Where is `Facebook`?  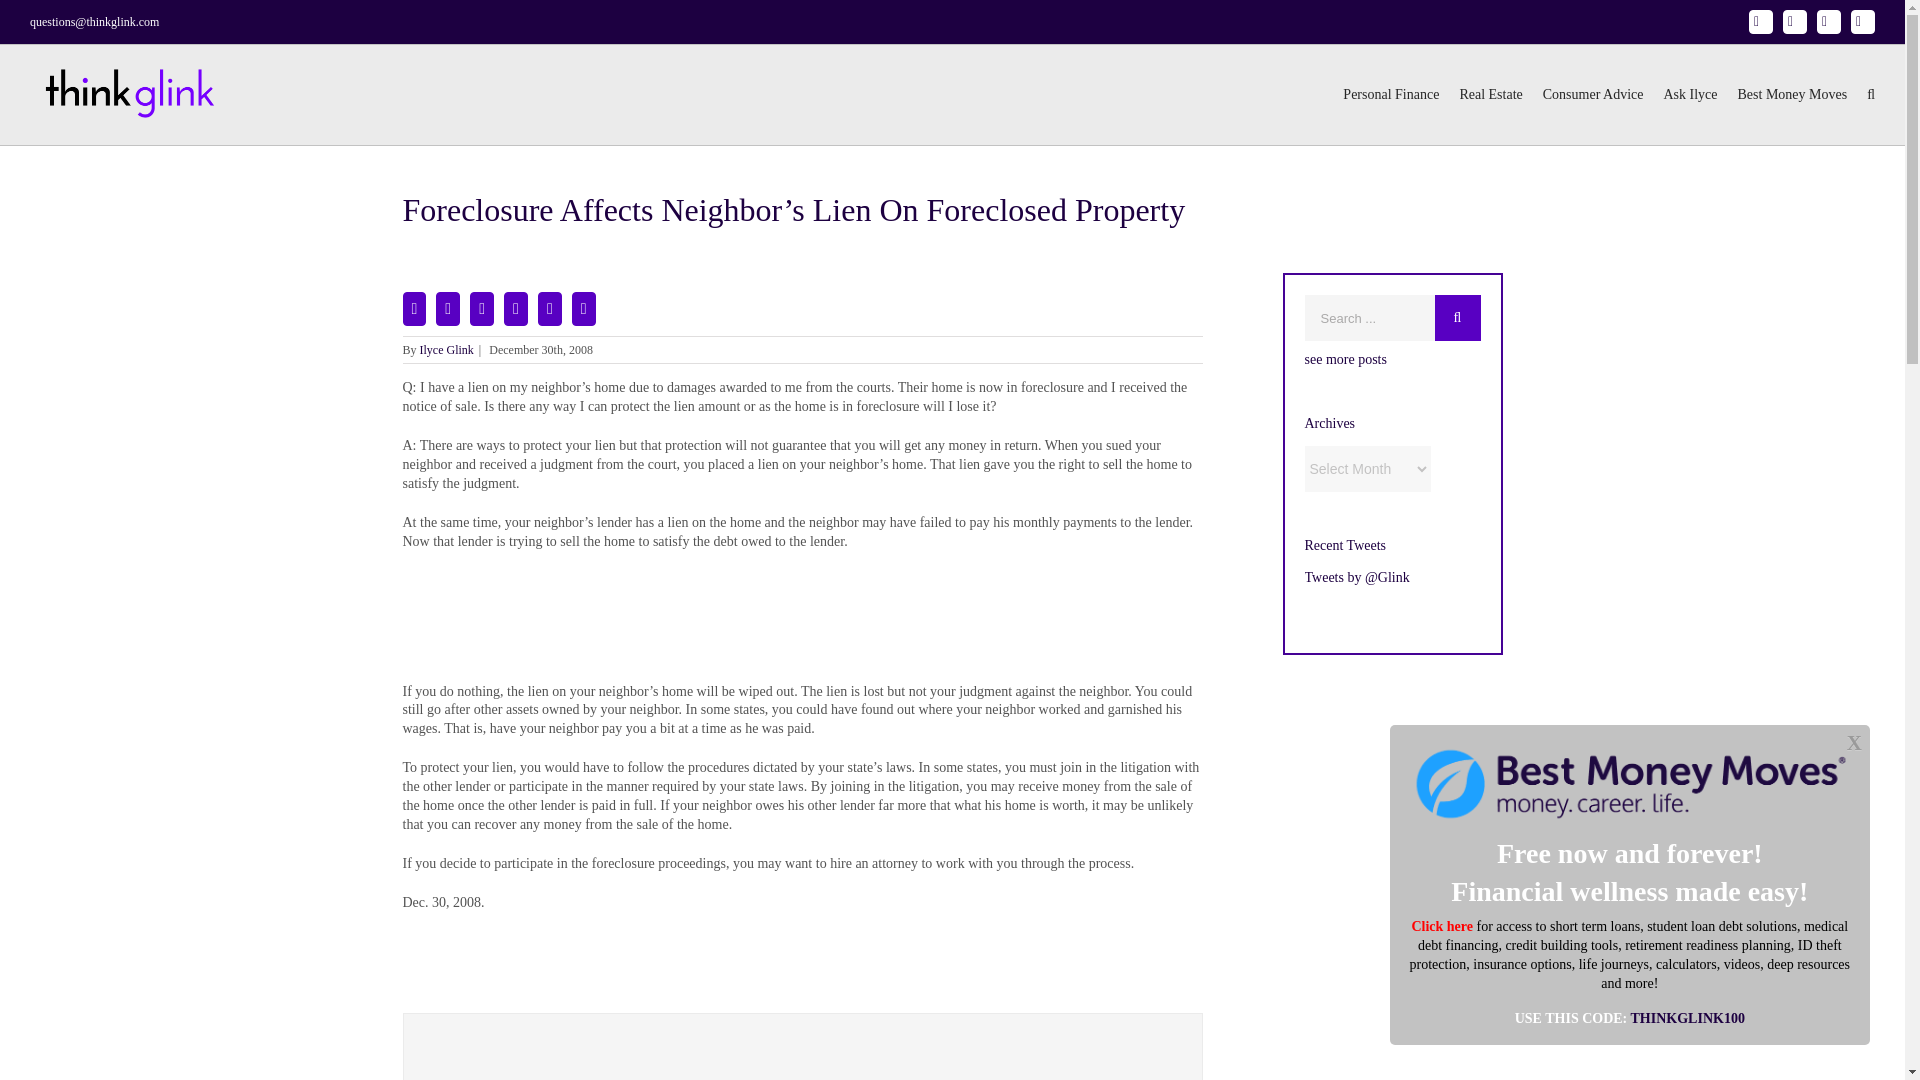 Facebook is located at coordinates (1794, 21).